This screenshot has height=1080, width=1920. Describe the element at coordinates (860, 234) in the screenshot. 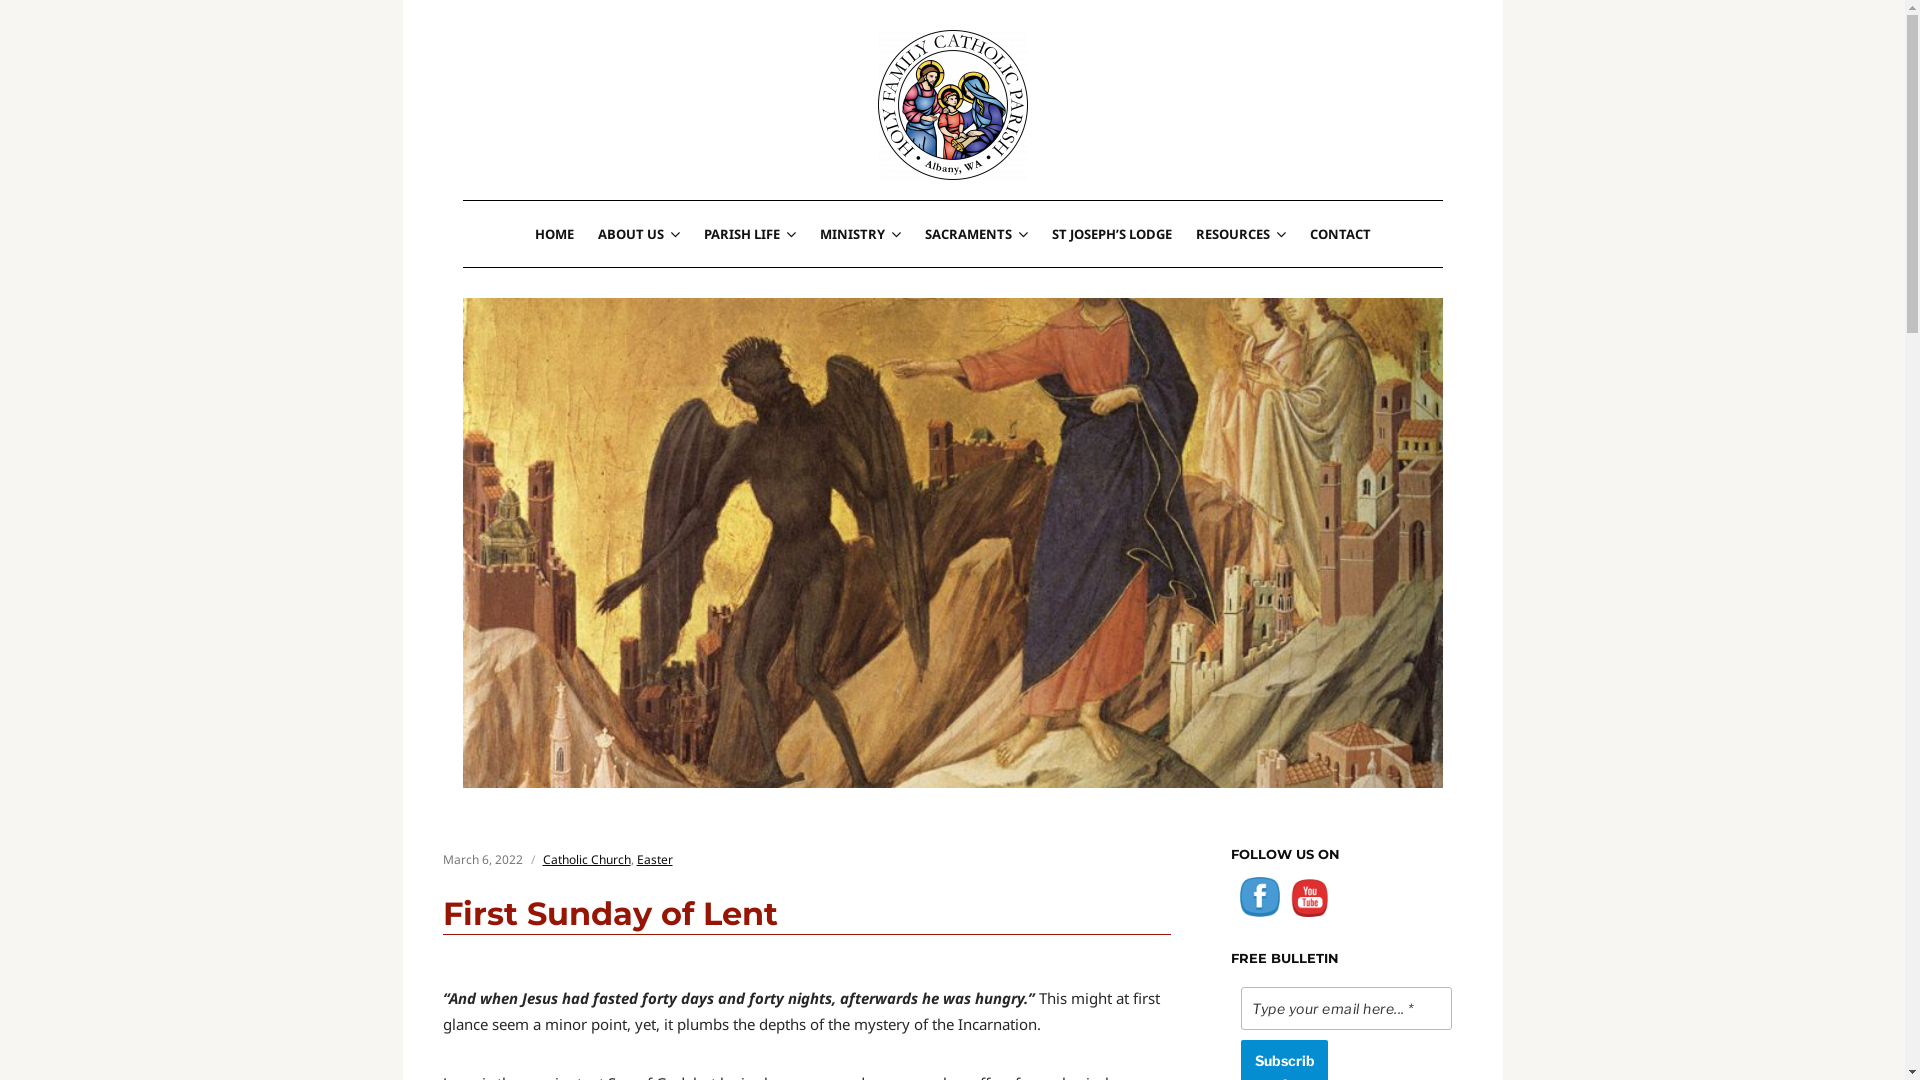

I see `MINISTRY` at that location.